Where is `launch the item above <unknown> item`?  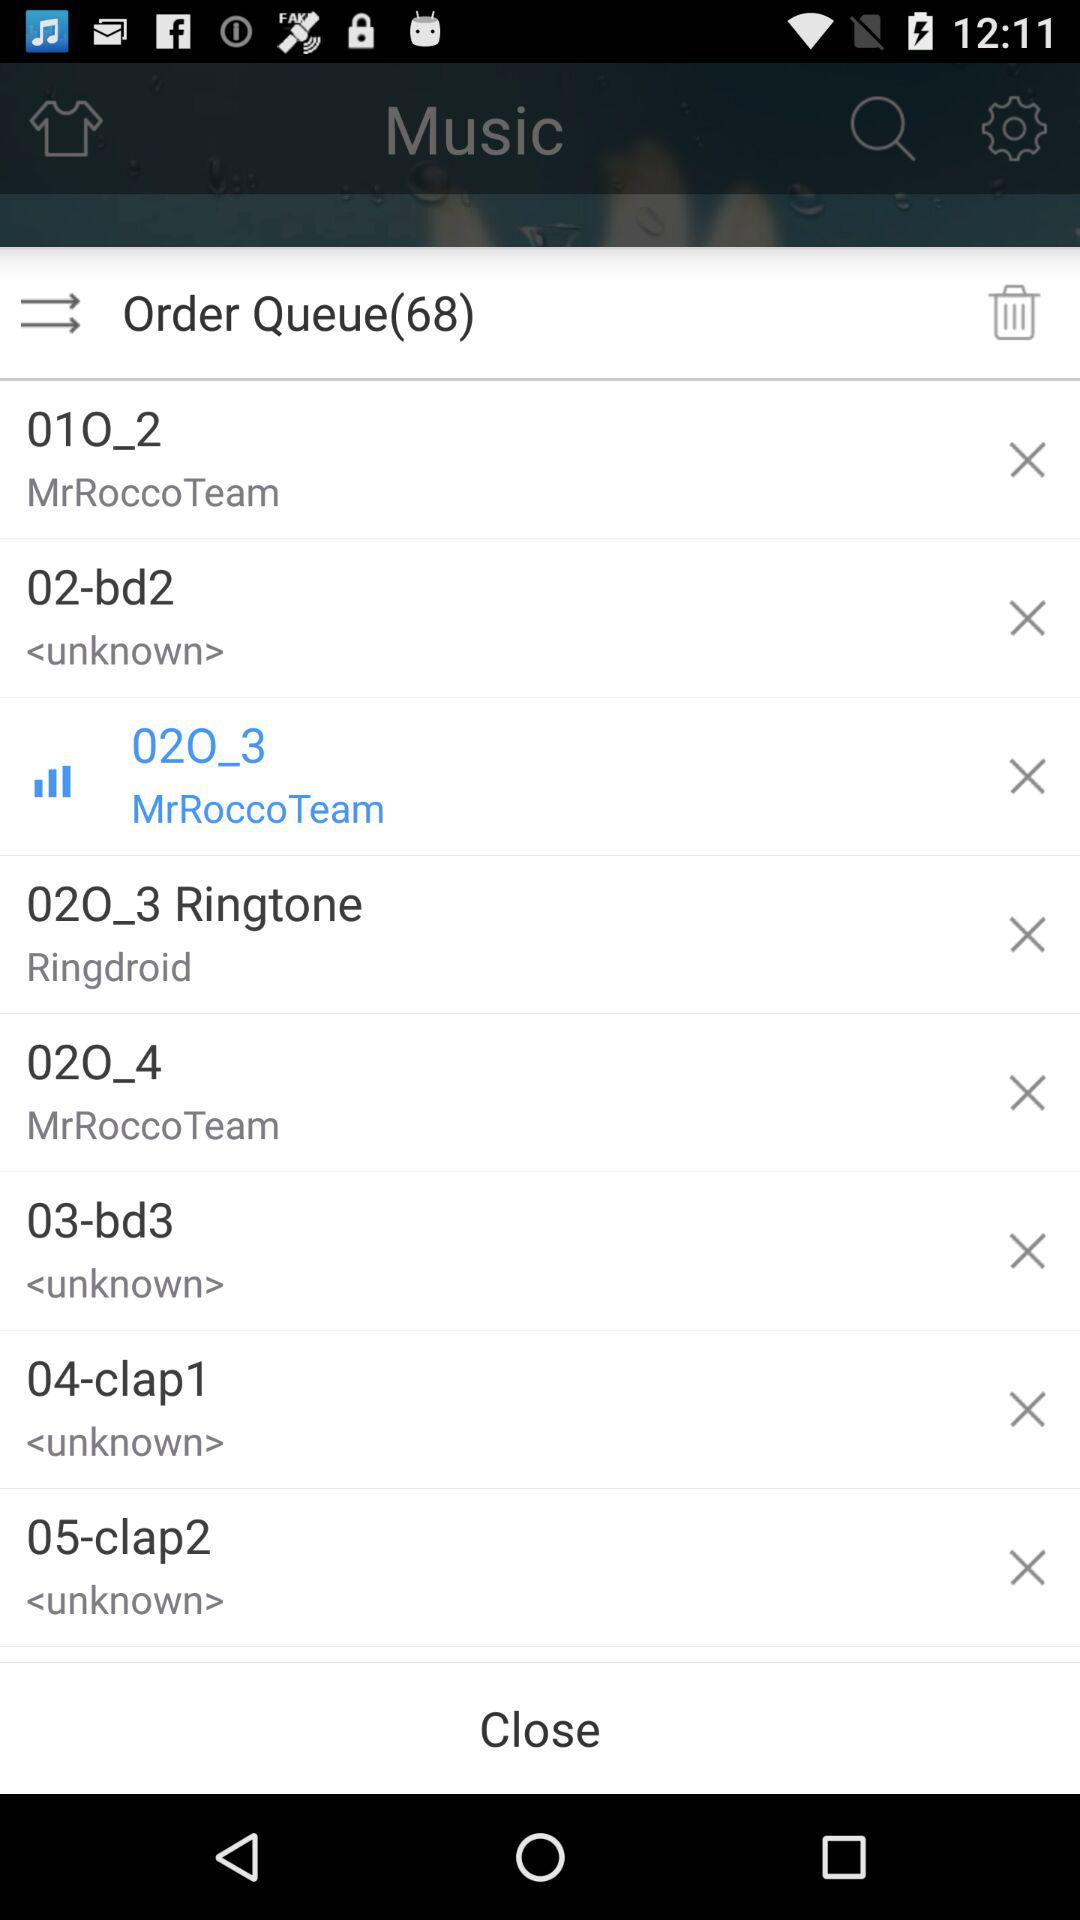
launch the item above <unknown> item is located at coordinates (487, 1528).